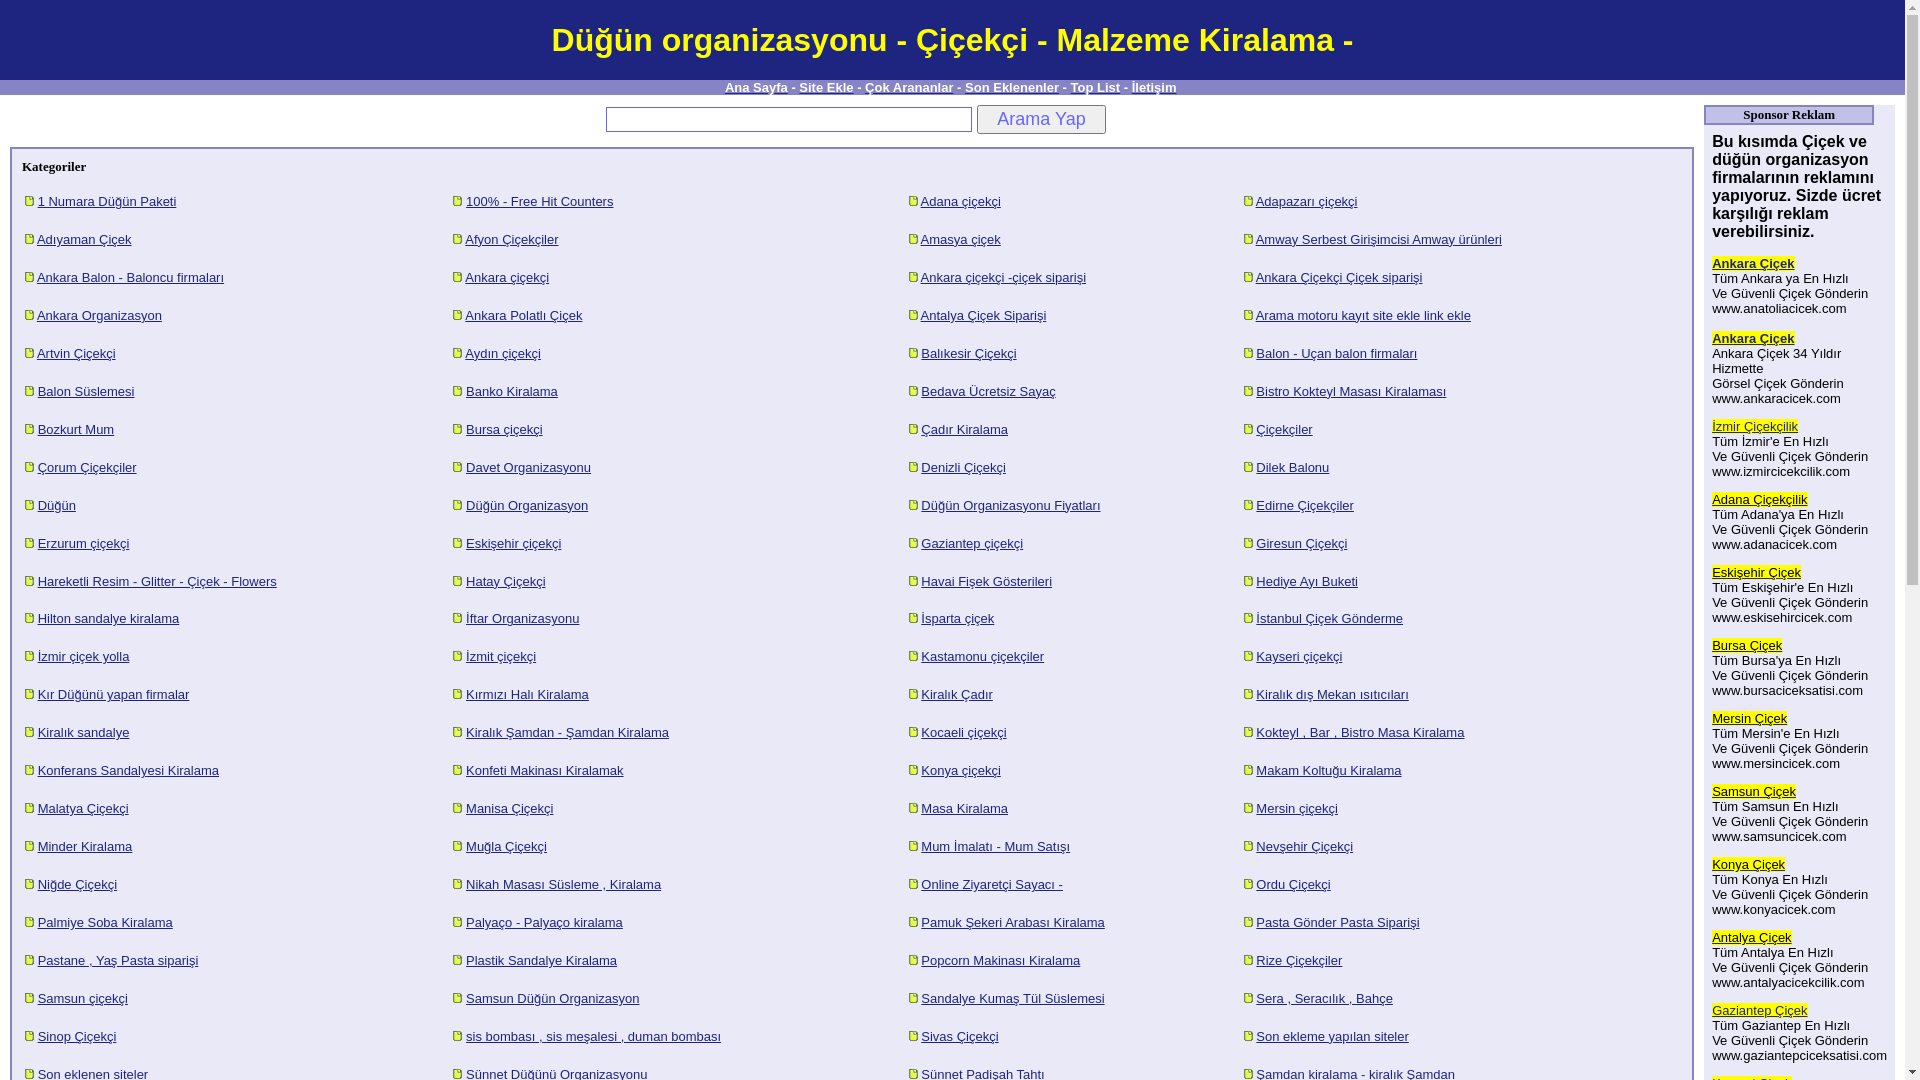 The width and height of the screenshot is (1920, 1080). Describe the element at coordinates (512, 392) in the screenshot. I see `Banko Kiralama` at that location.